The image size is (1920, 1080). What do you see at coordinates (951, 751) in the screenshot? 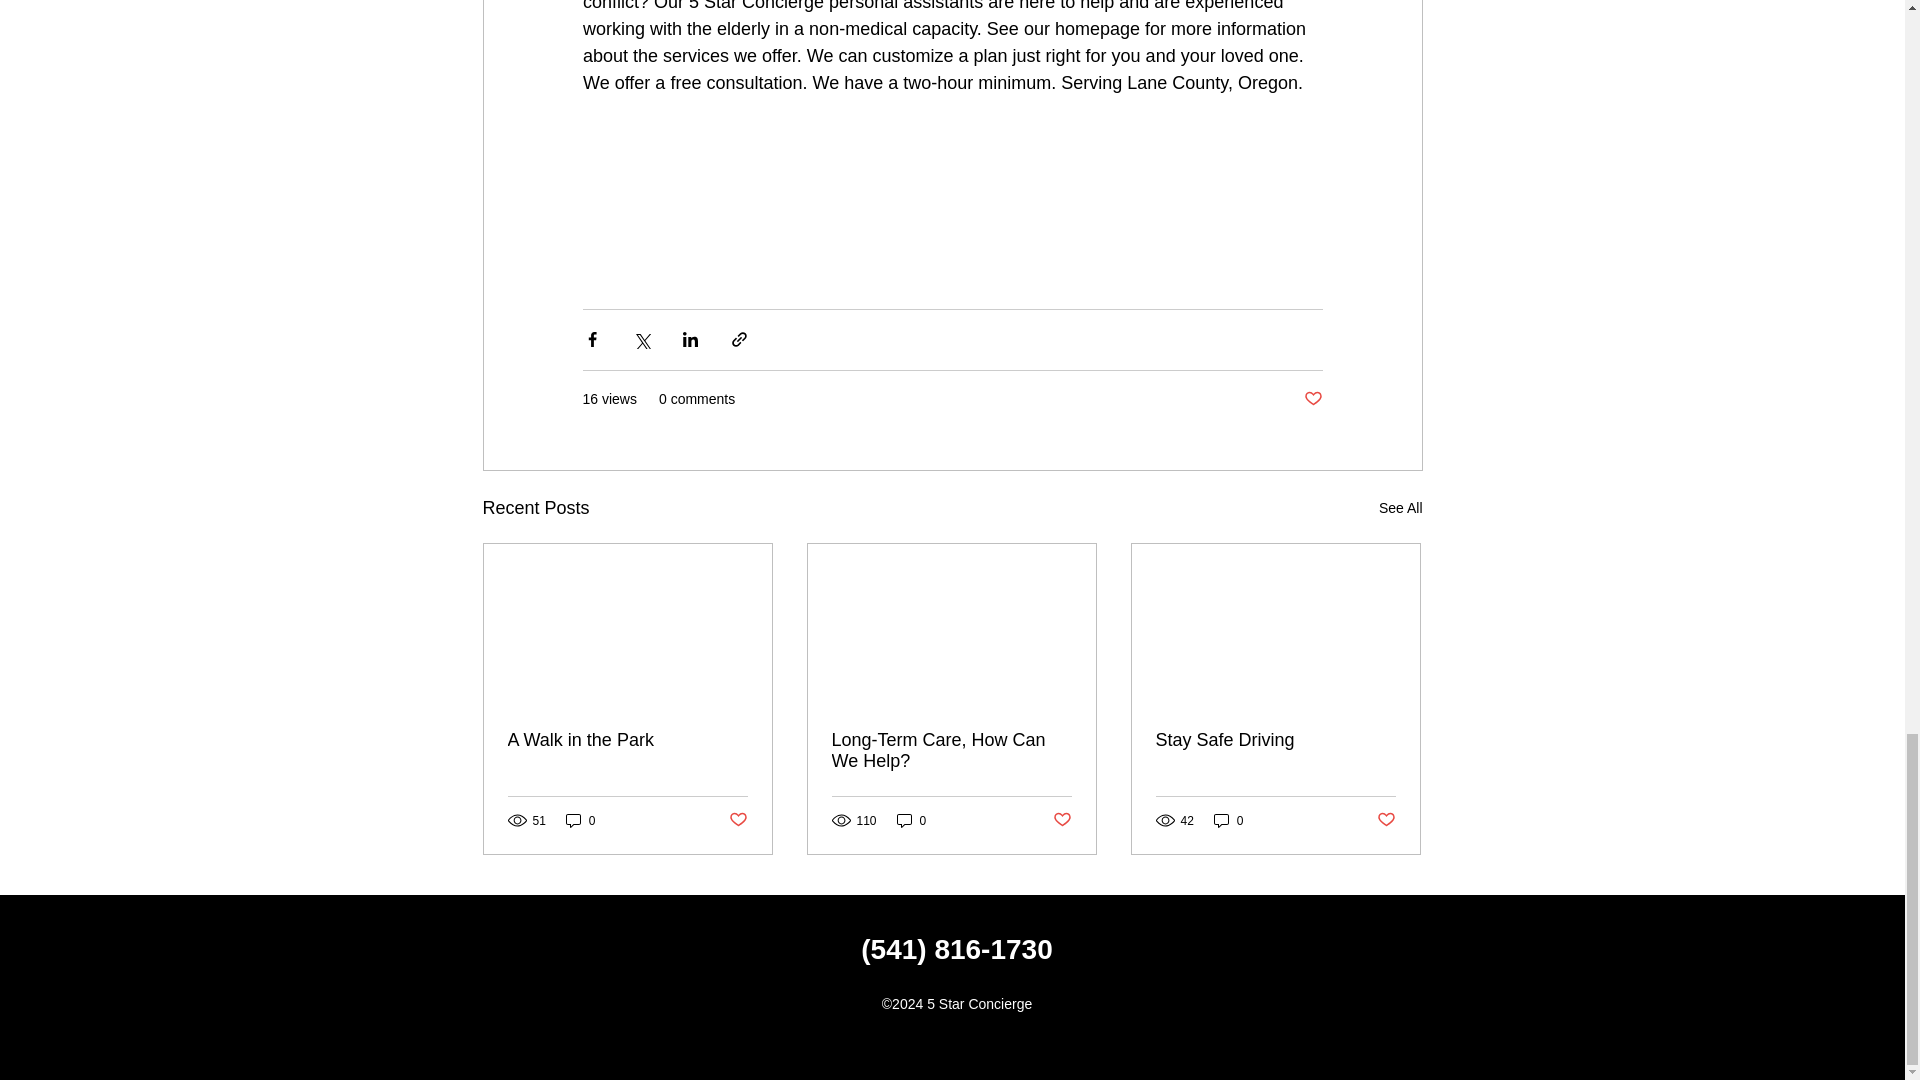
I see `Long-Term Care, How Can We Help?` at bounding box center [951, 751].